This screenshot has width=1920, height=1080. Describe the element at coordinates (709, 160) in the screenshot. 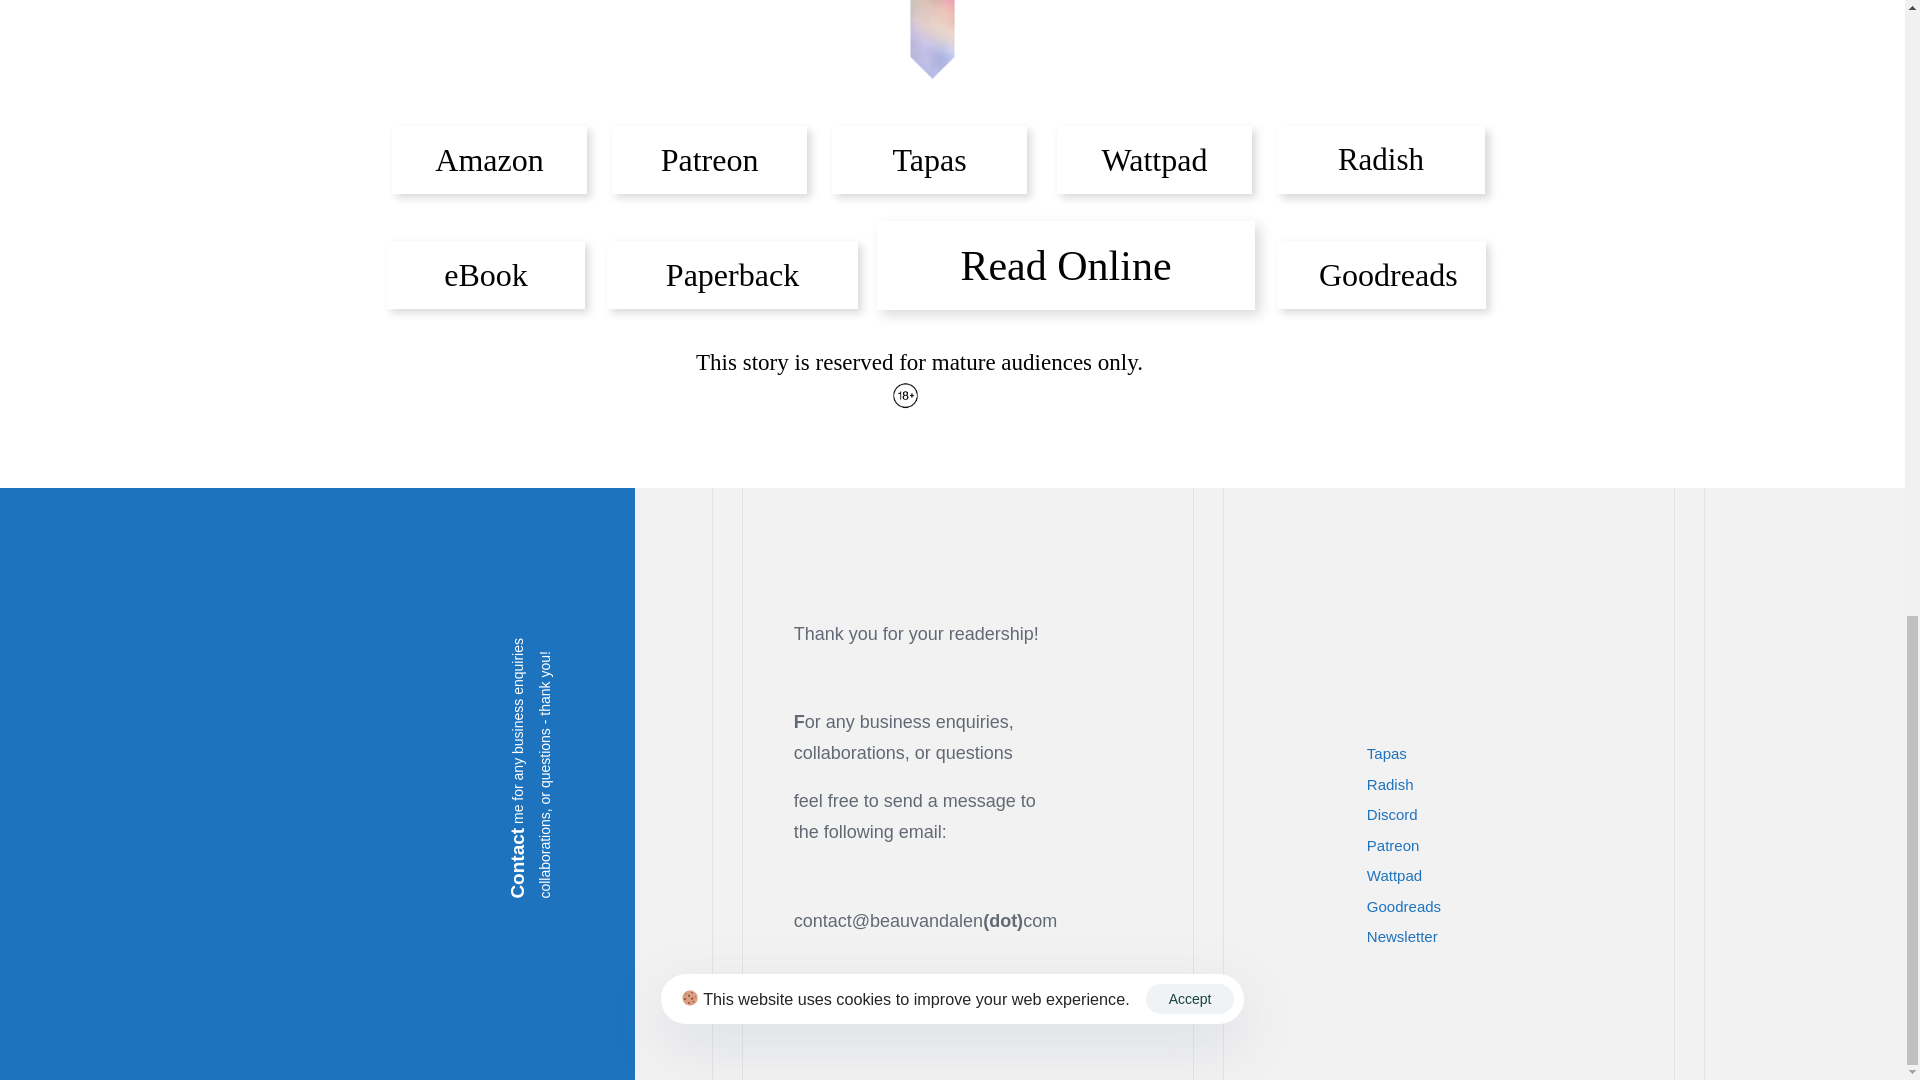

I see `Patreon` at that location.